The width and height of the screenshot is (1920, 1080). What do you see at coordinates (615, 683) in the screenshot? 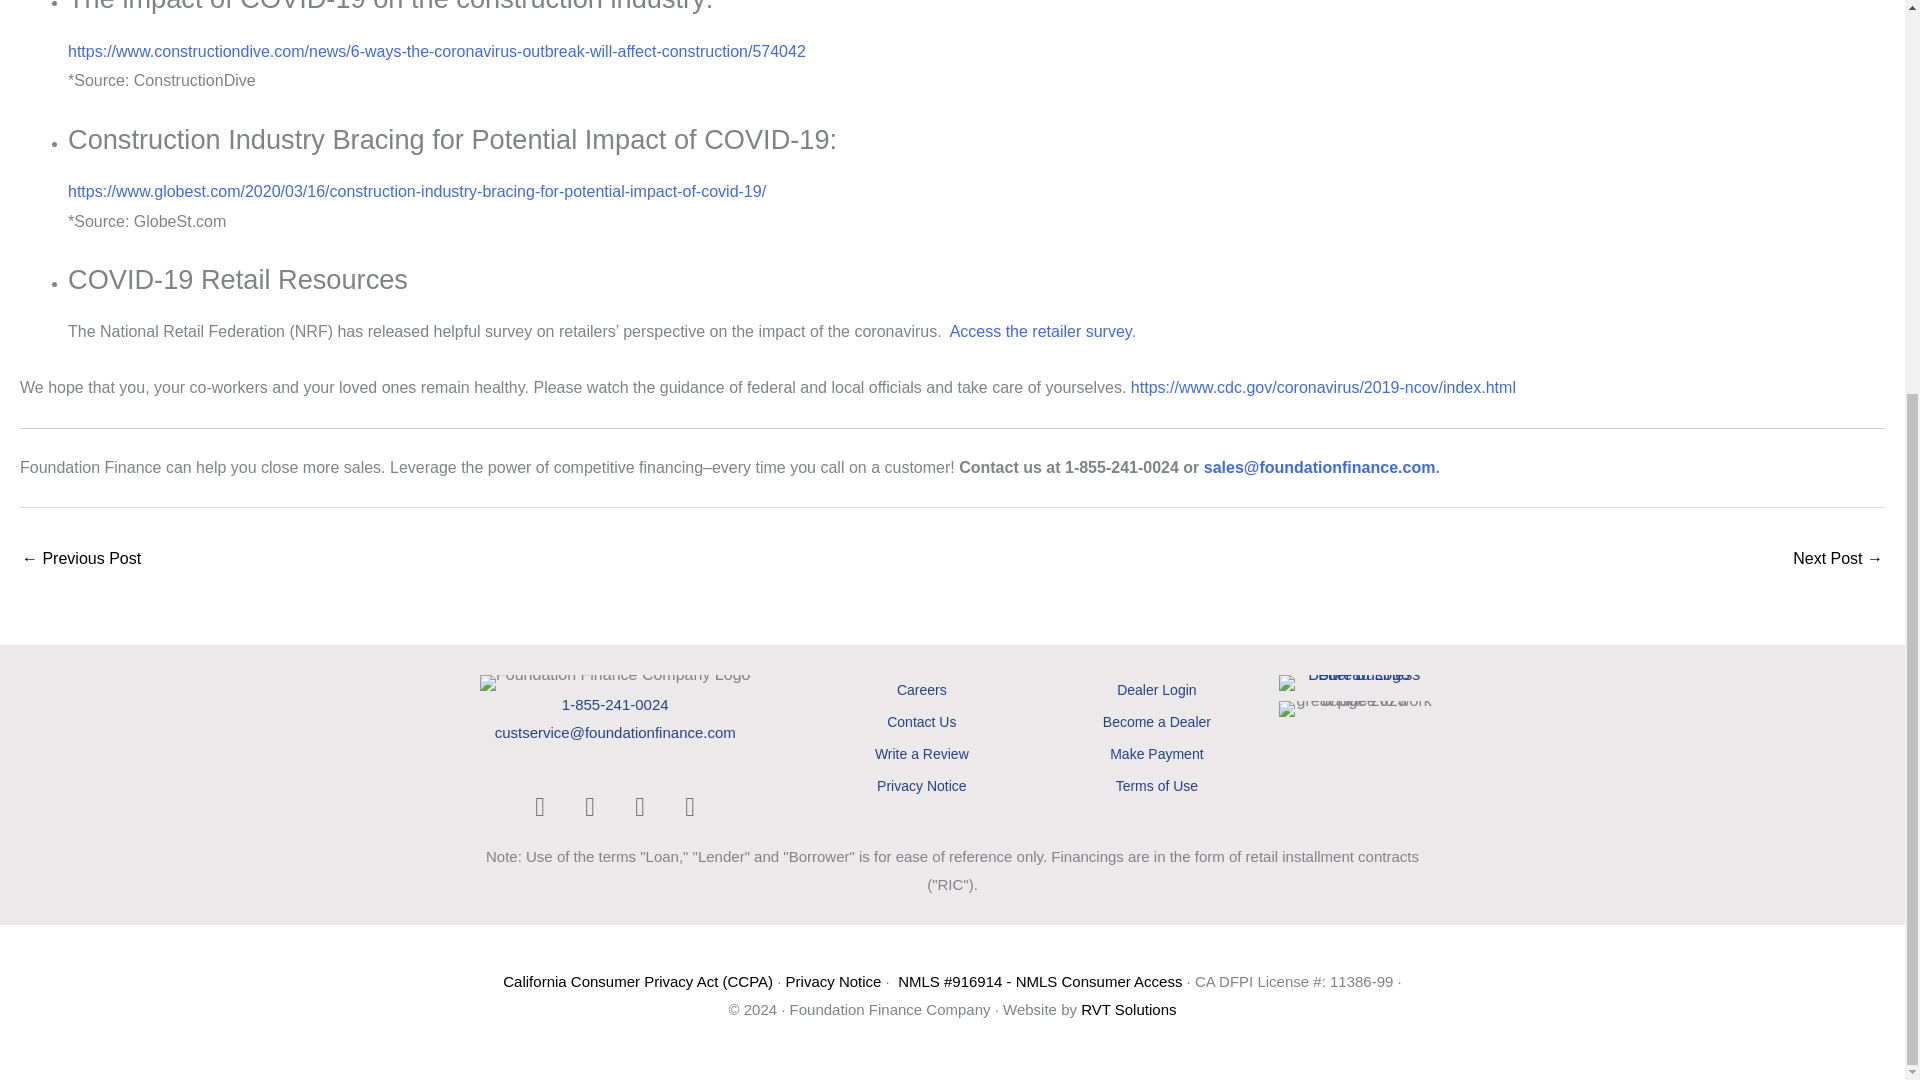
I see `Foundation Finance Company Logo inline` at bounding box center [615, 683].